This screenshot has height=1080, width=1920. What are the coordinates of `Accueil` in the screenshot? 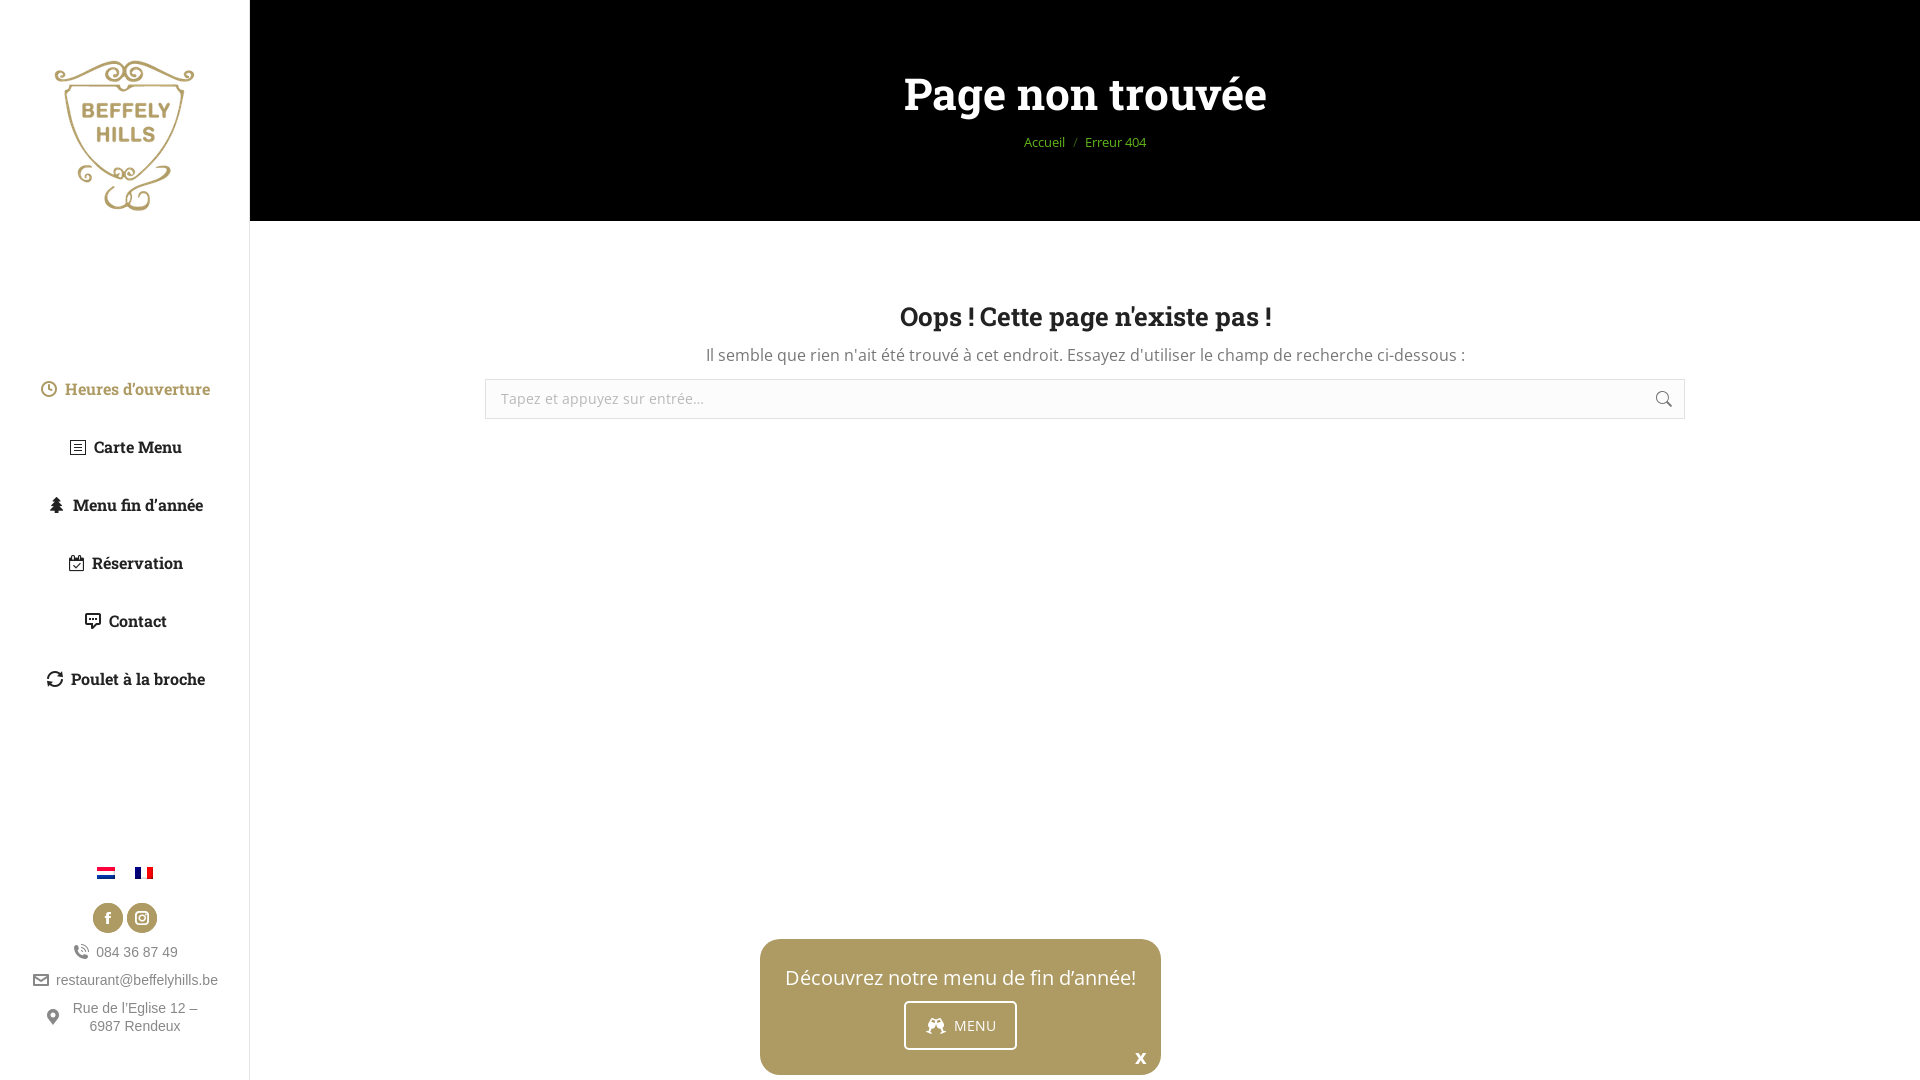 It's located at (1044, 141).